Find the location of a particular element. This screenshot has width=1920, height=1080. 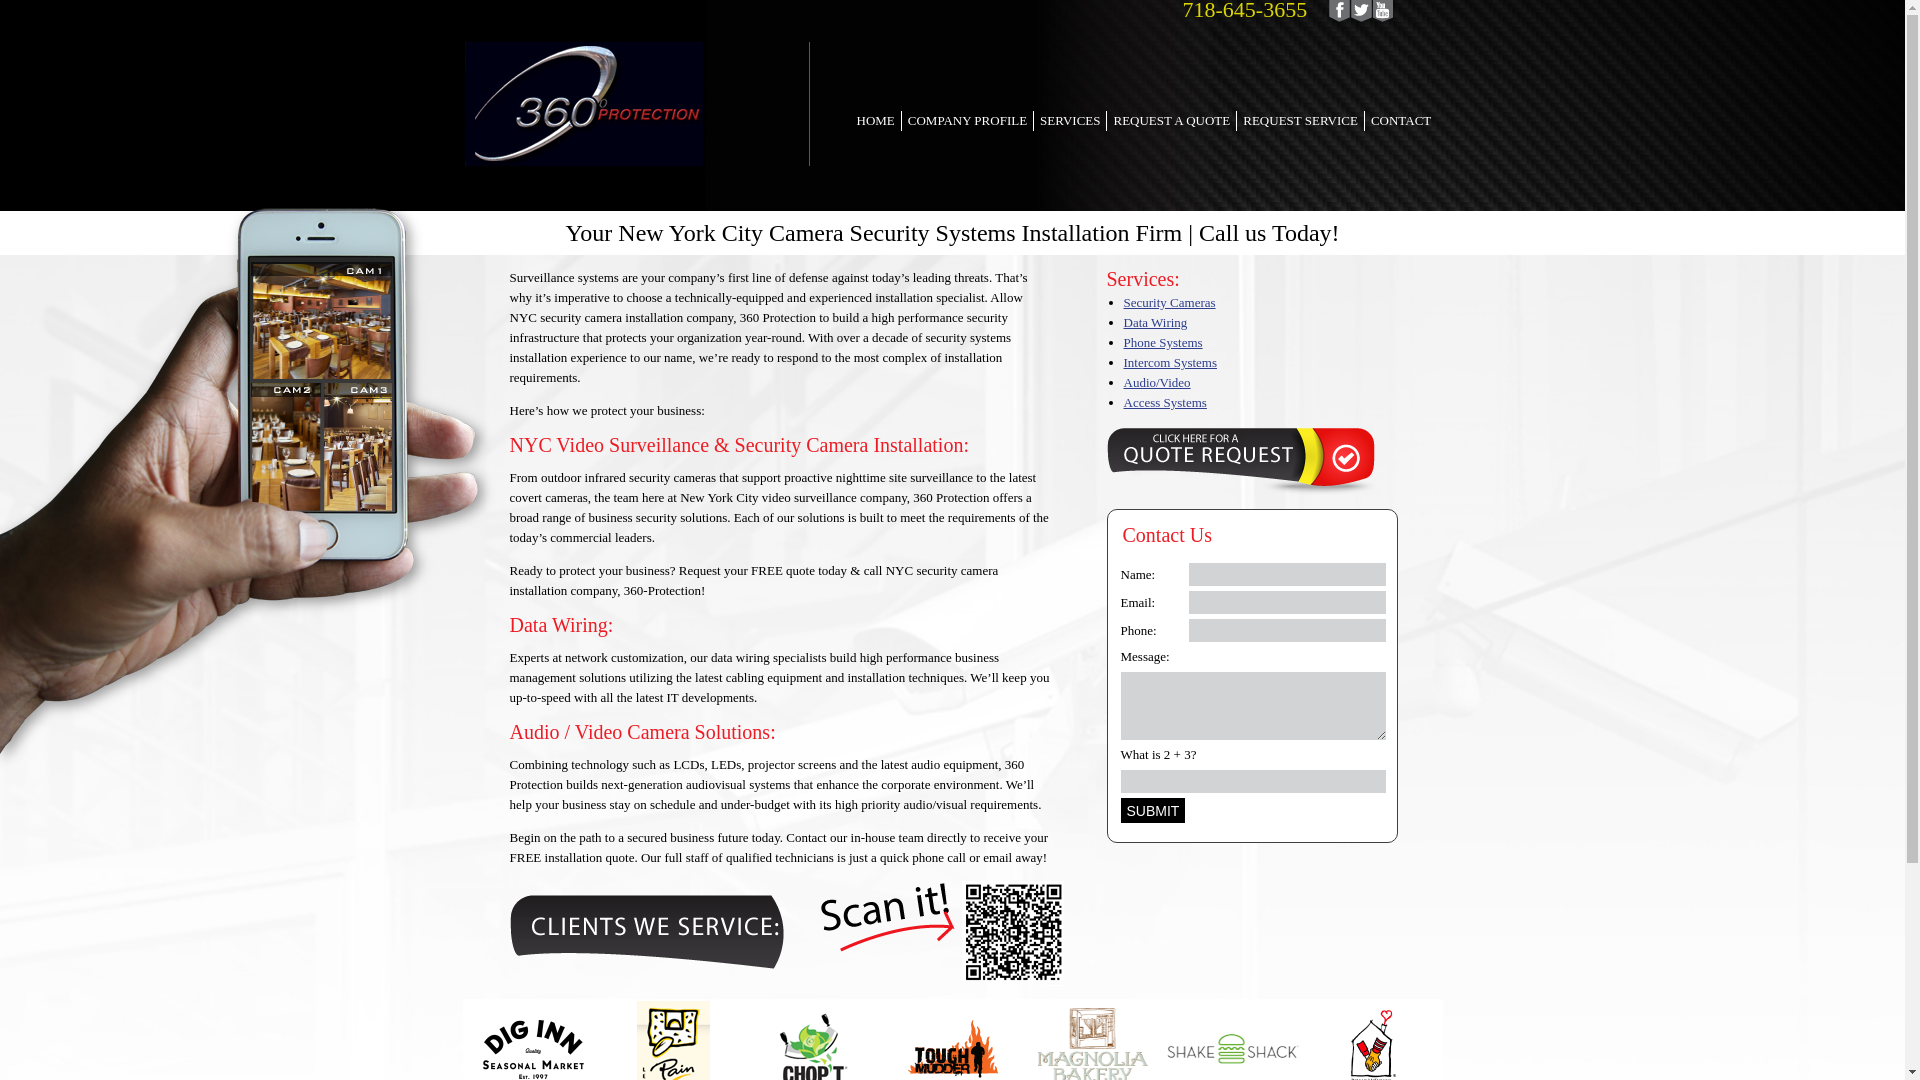

Intercom Systems is located at coordinates (1171, 362).